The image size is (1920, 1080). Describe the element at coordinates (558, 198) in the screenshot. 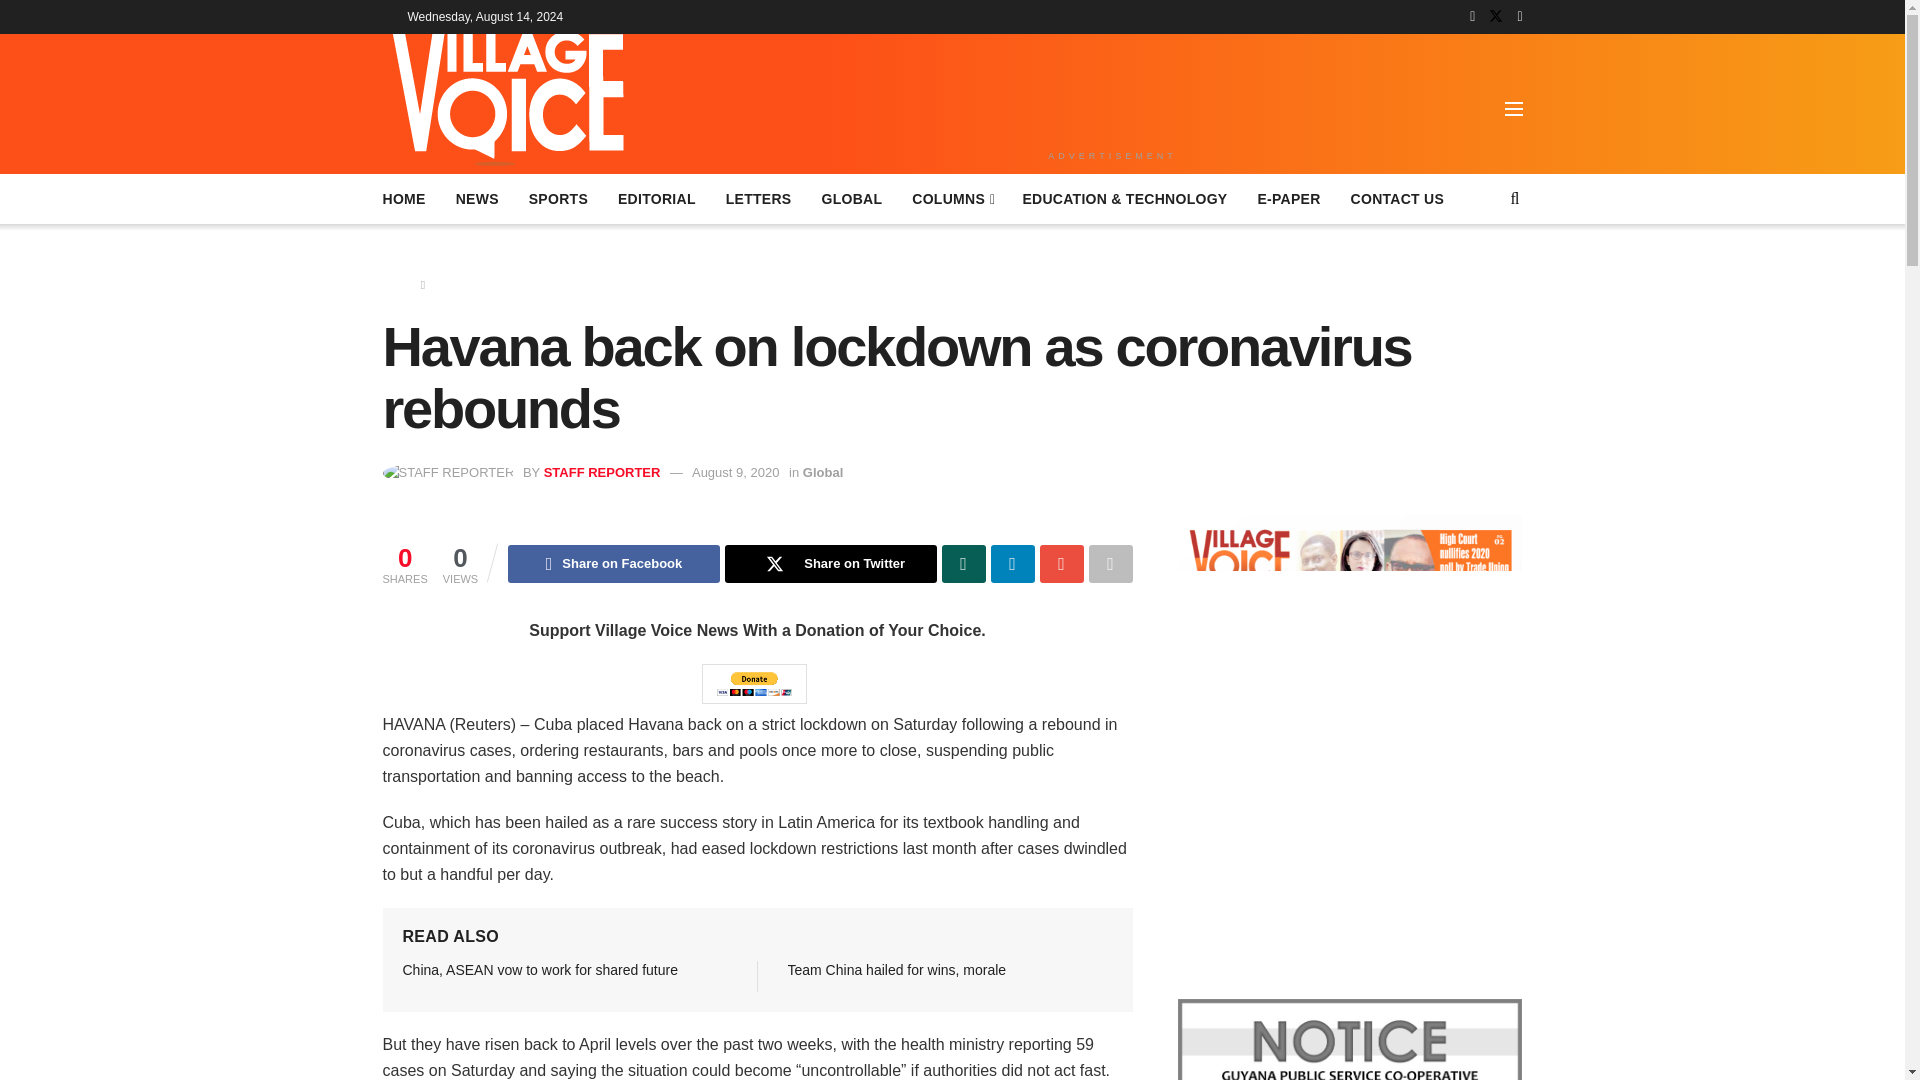

I see `SPORTS` at that location.